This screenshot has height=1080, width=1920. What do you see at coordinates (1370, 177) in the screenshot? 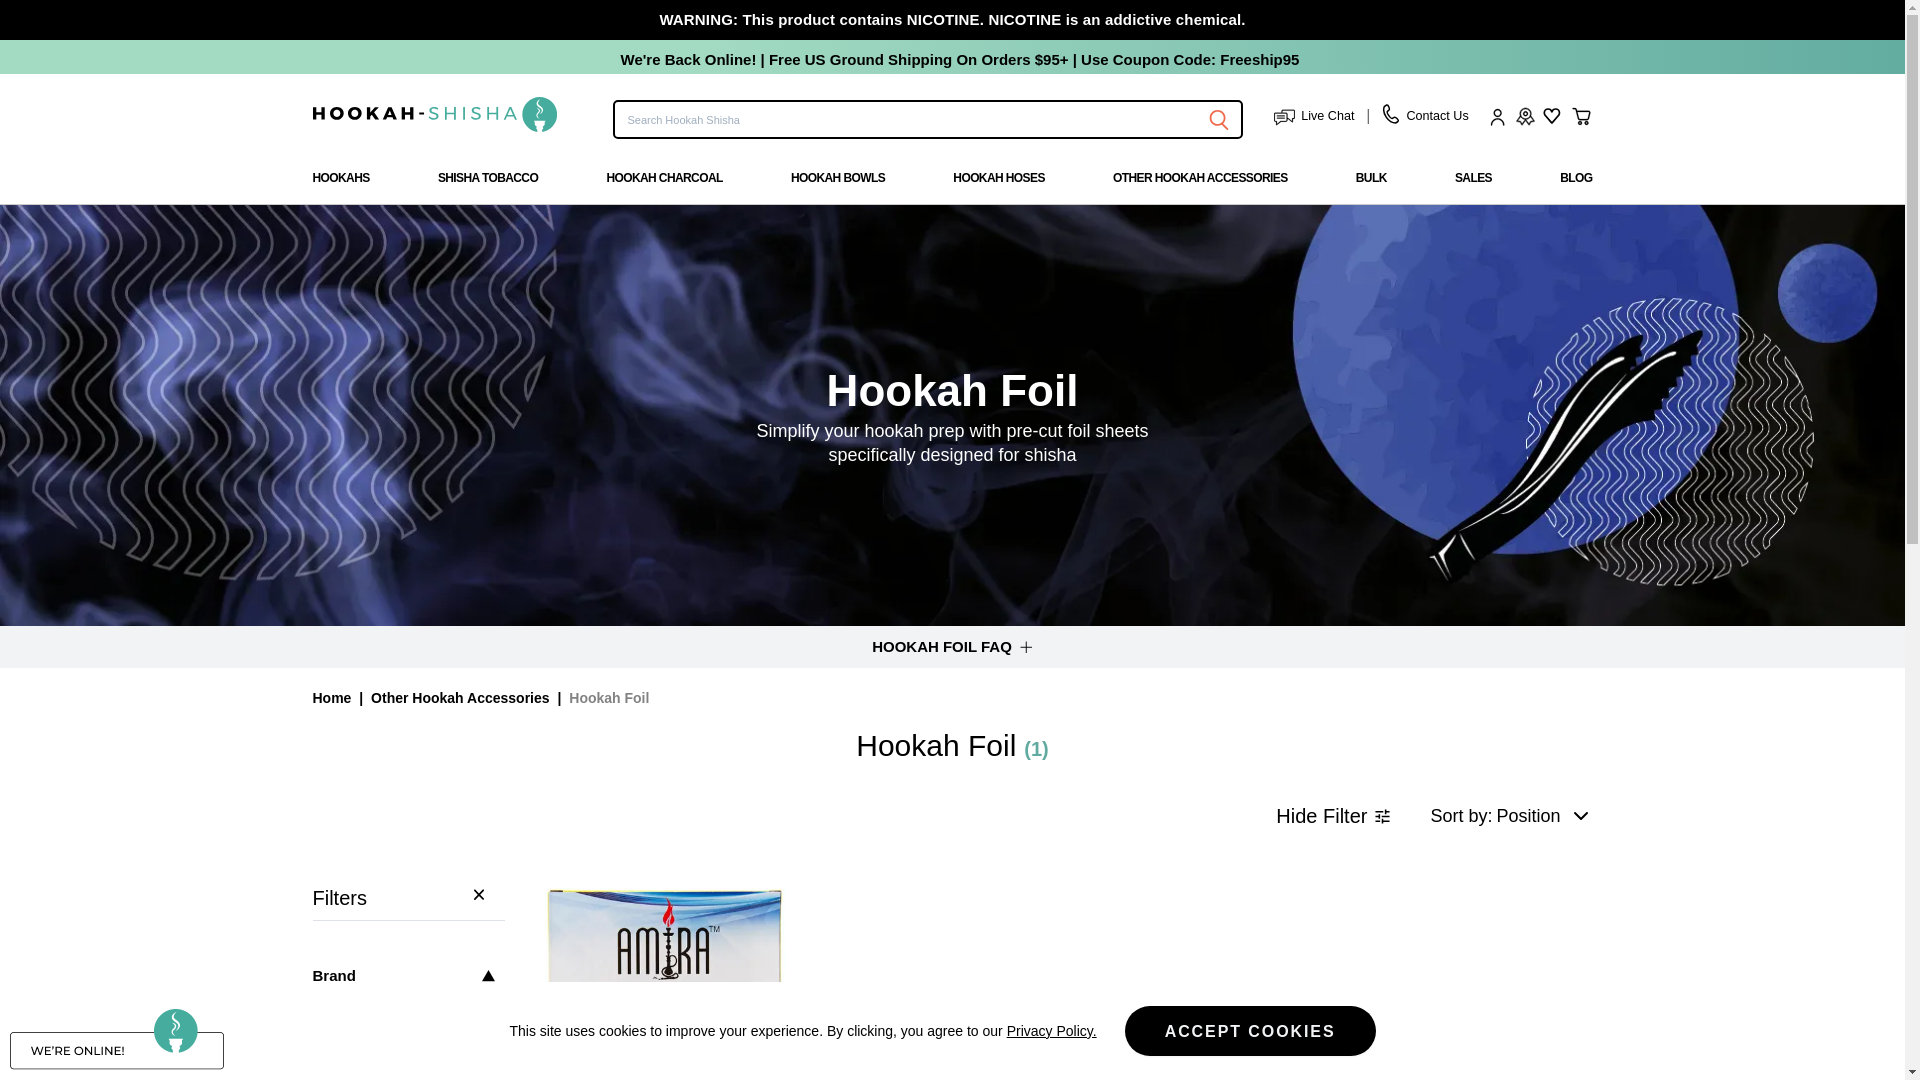
I see `BULK` at bounding box center [1370, 177].